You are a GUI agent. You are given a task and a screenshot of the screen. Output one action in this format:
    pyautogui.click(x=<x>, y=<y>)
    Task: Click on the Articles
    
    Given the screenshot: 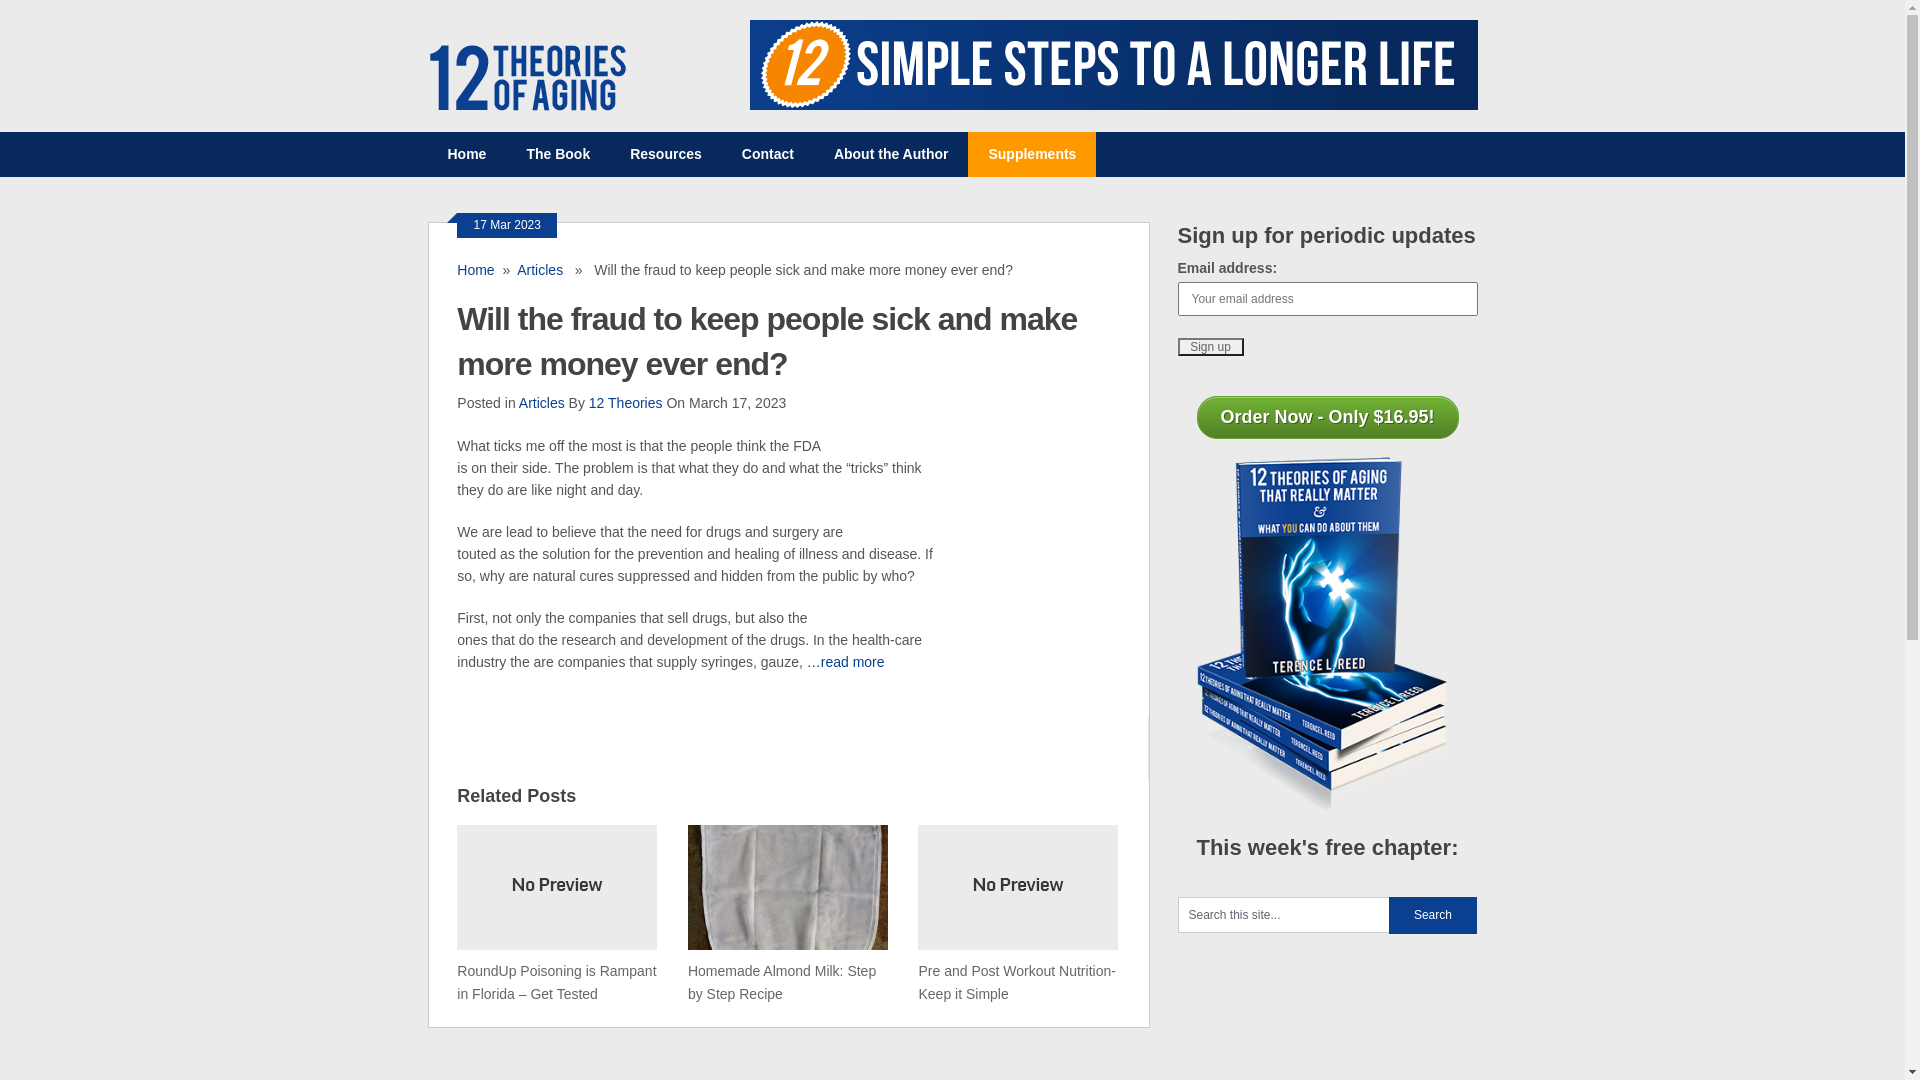 What is the action you would take?
    pyautogui.click(x=540, y=270)
    